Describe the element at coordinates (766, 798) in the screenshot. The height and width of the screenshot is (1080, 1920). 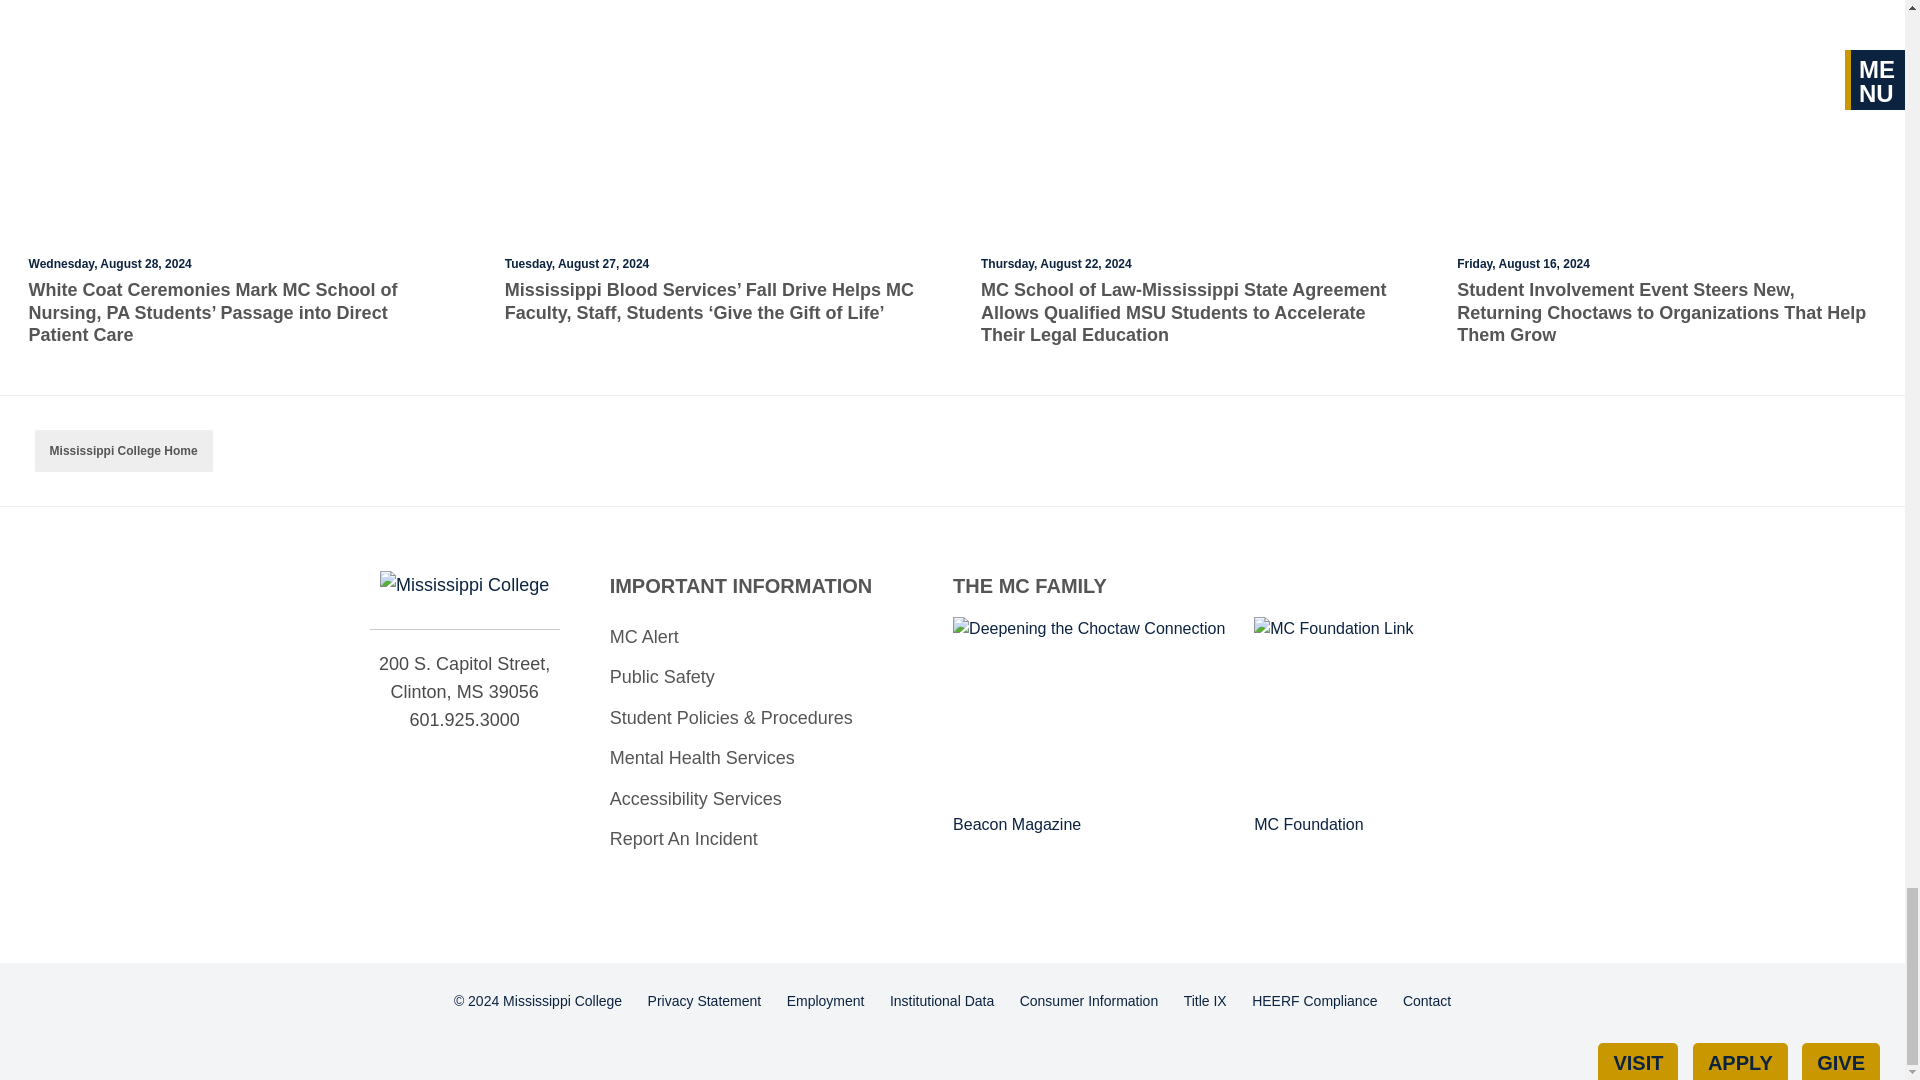
I see `Accessibility Services` at that location.